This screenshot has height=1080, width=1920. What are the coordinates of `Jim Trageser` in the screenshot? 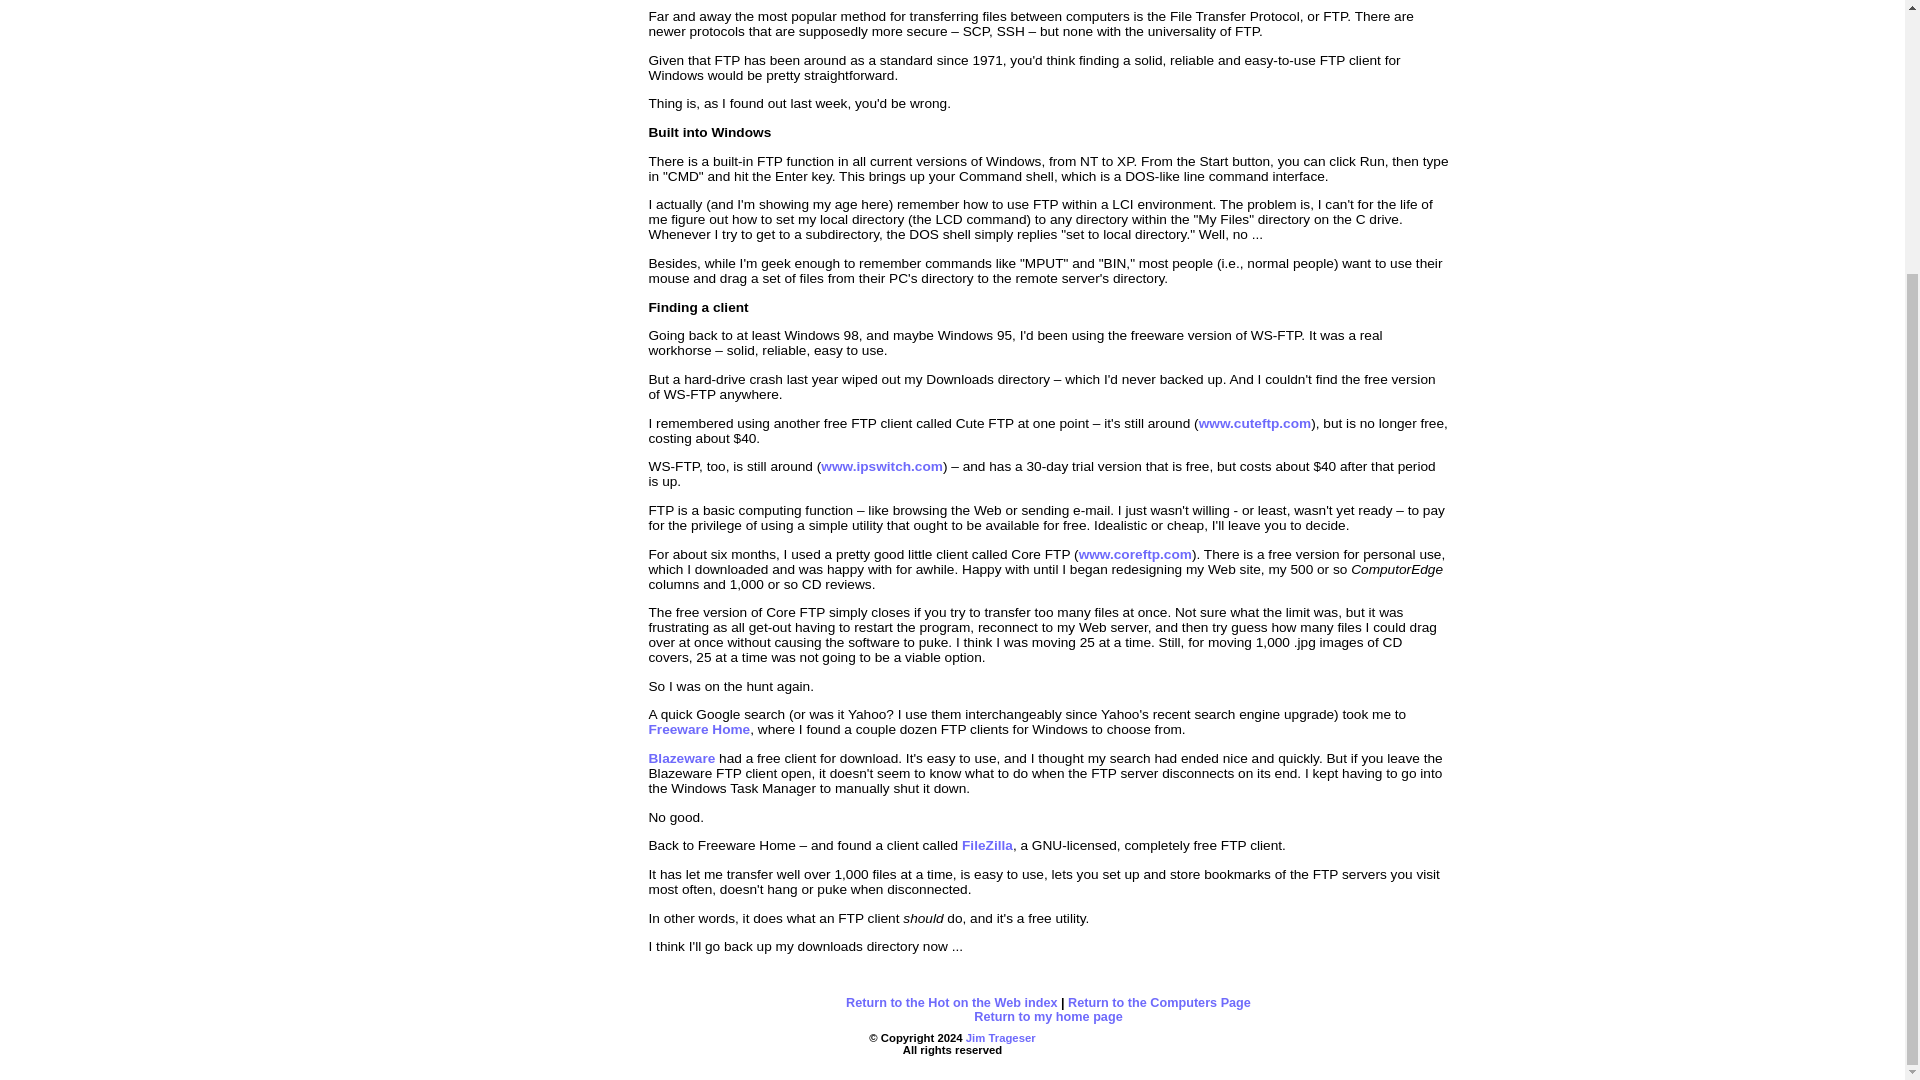 It's located at (1000, 1038).